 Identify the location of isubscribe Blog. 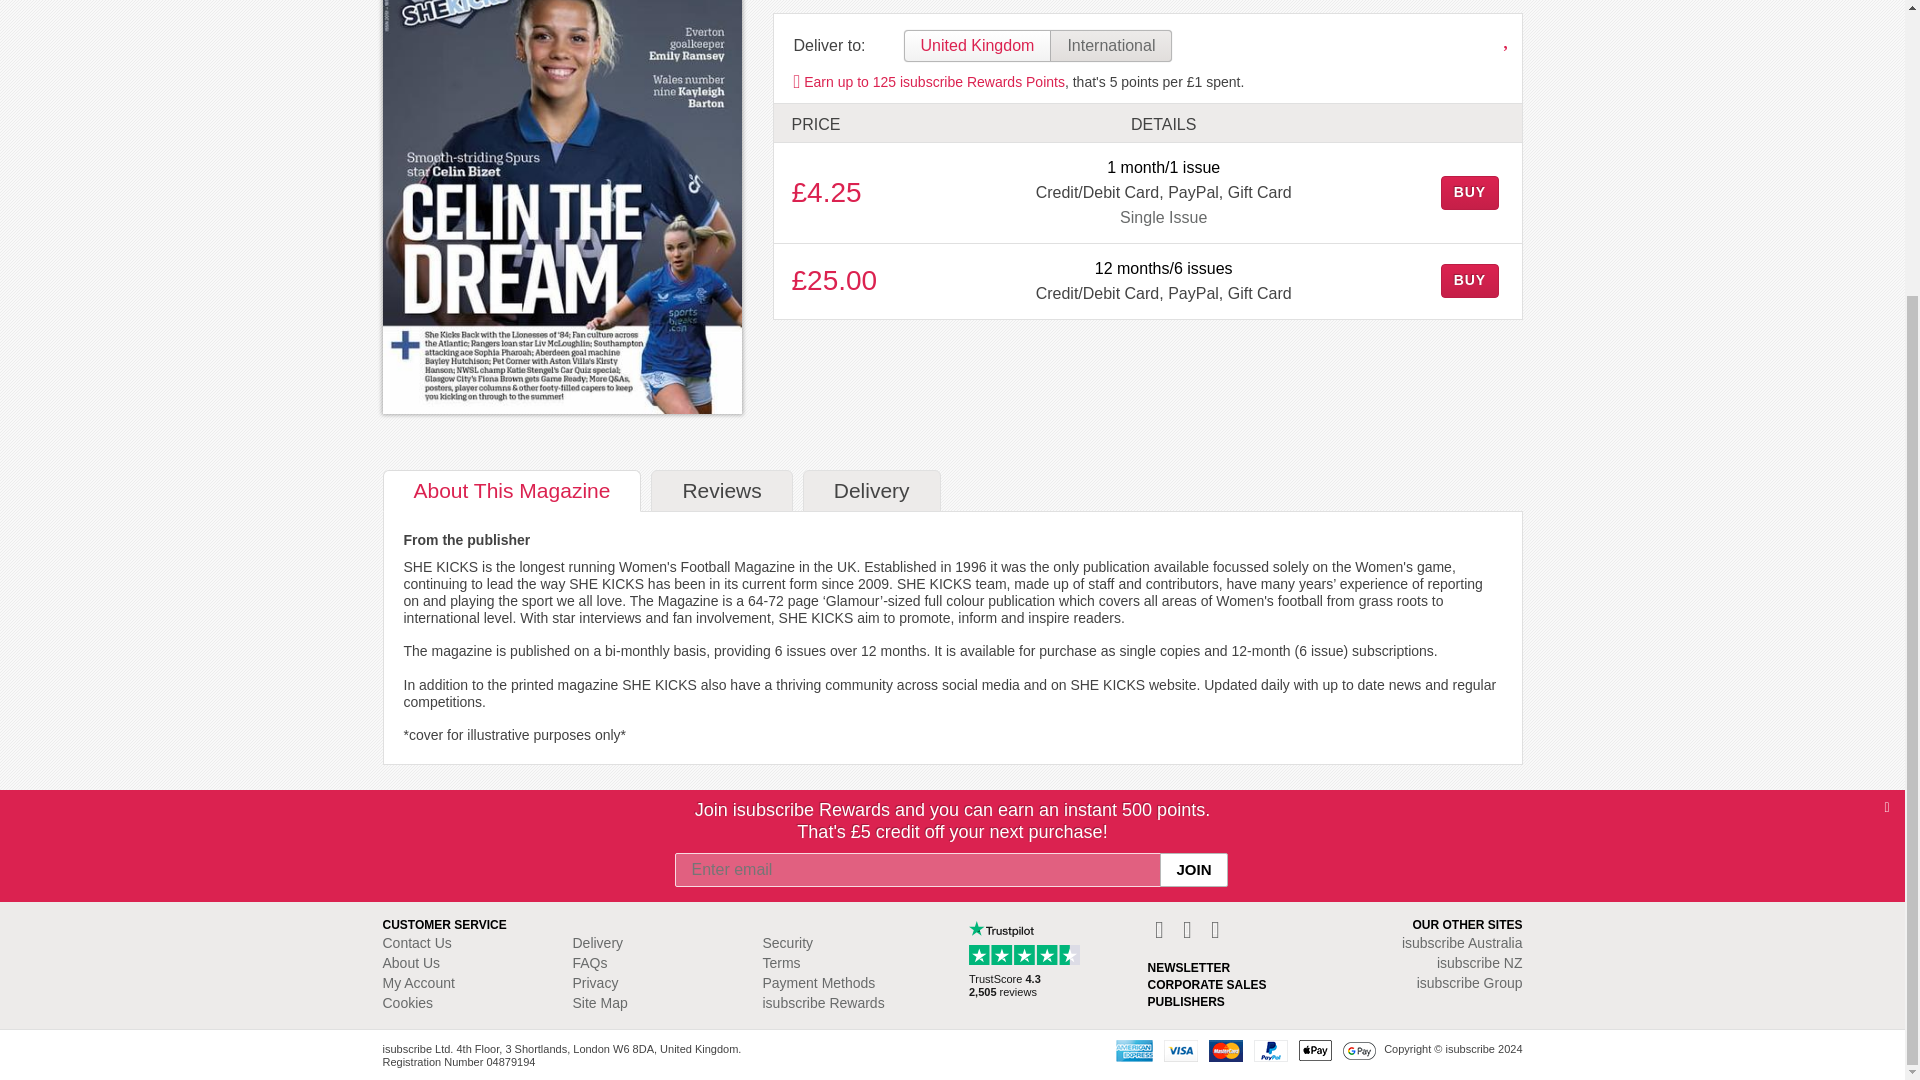
(1214, 929).